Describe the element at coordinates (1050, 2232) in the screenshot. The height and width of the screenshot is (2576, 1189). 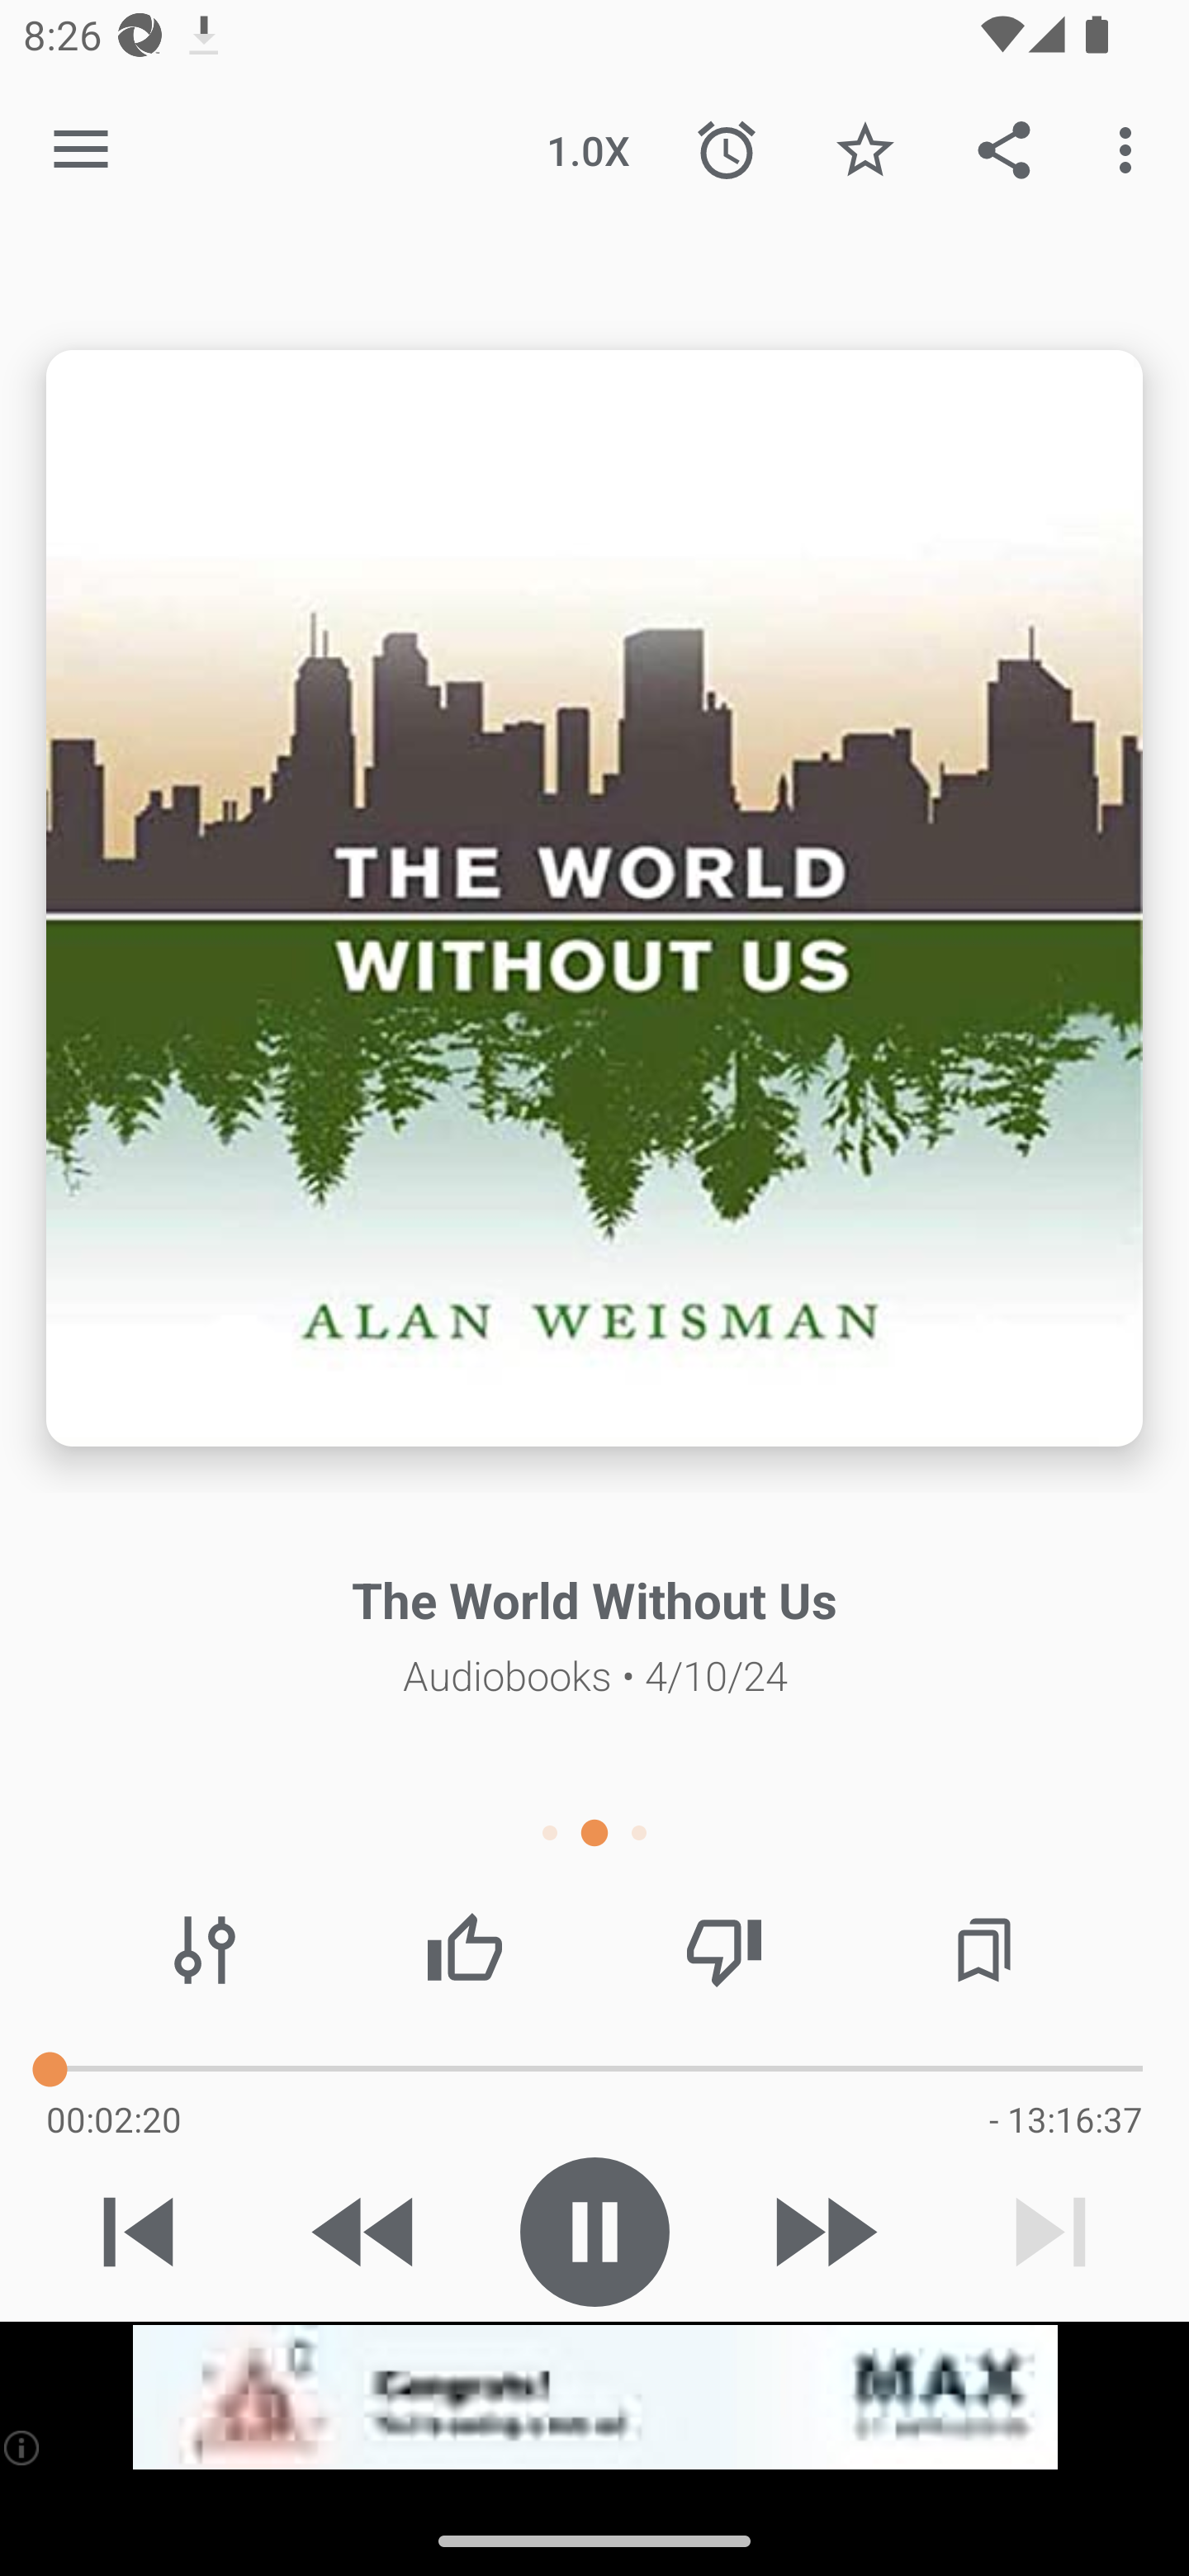
I see `Next track` at that location.